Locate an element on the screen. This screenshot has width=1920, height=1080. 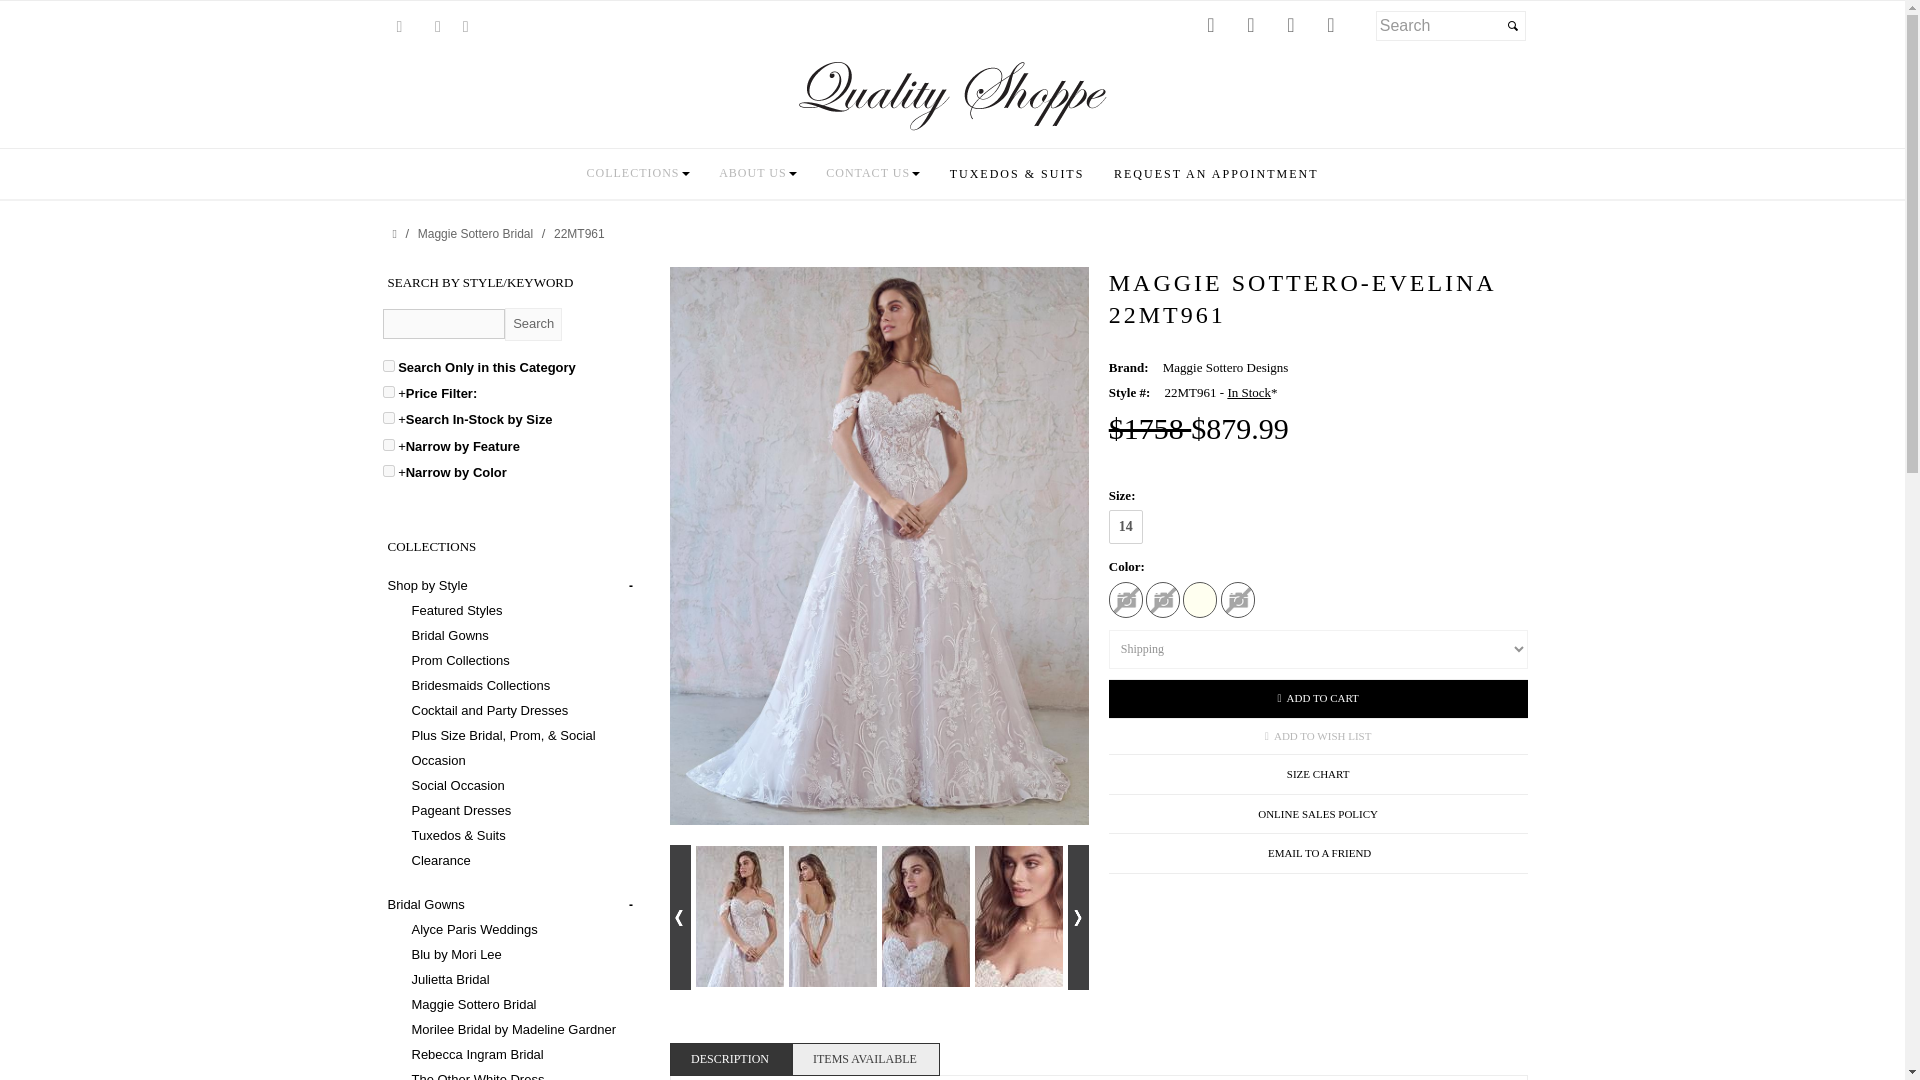
COLLECTIONS is located at coordinates (638, 172).